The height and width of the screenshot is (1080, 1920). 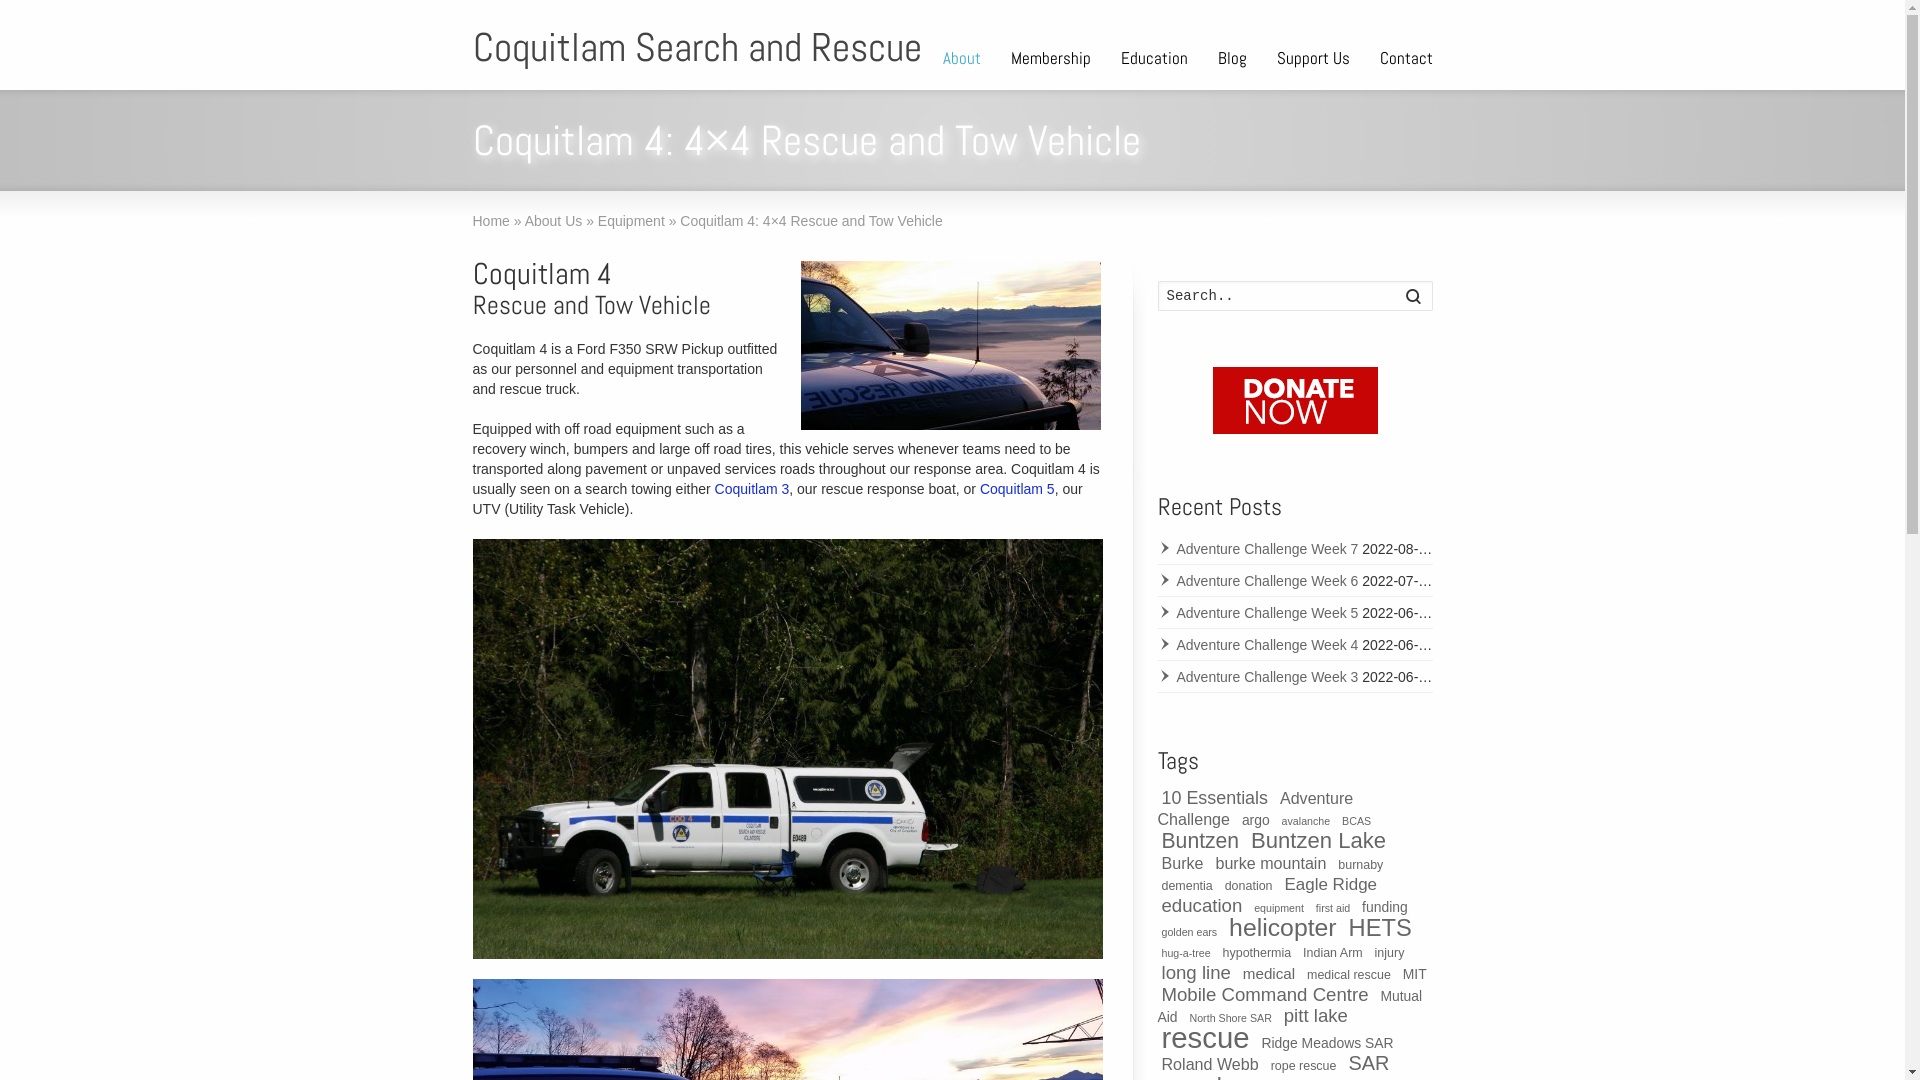 What do you see at coordinates (1318, 840) in the screenshot?
I see `Buntzen Lake` at bounding box center [1318, 840].